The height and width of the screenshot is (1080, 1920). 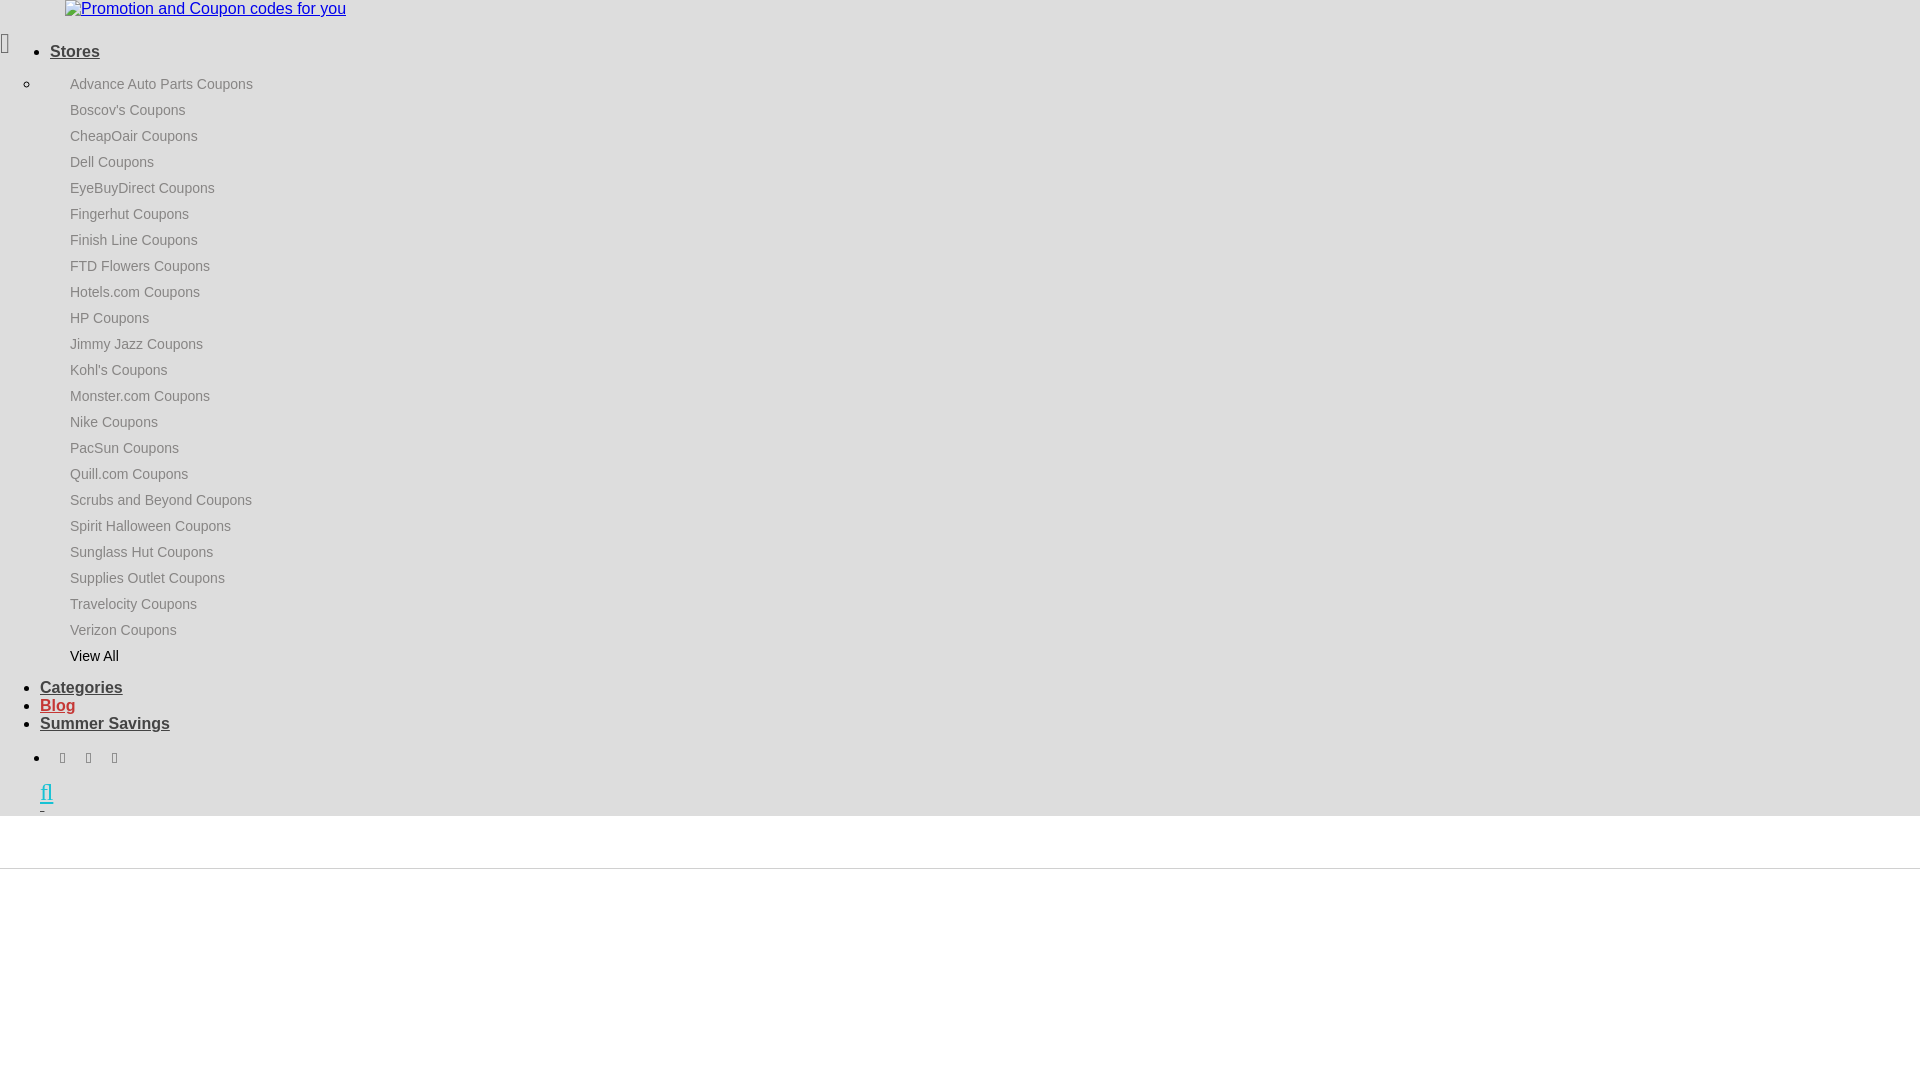 What do you see at coordinates (139, 266) in the screenshot?
I see `FTD Flowers Coupons` at bounding box center [139, 266].